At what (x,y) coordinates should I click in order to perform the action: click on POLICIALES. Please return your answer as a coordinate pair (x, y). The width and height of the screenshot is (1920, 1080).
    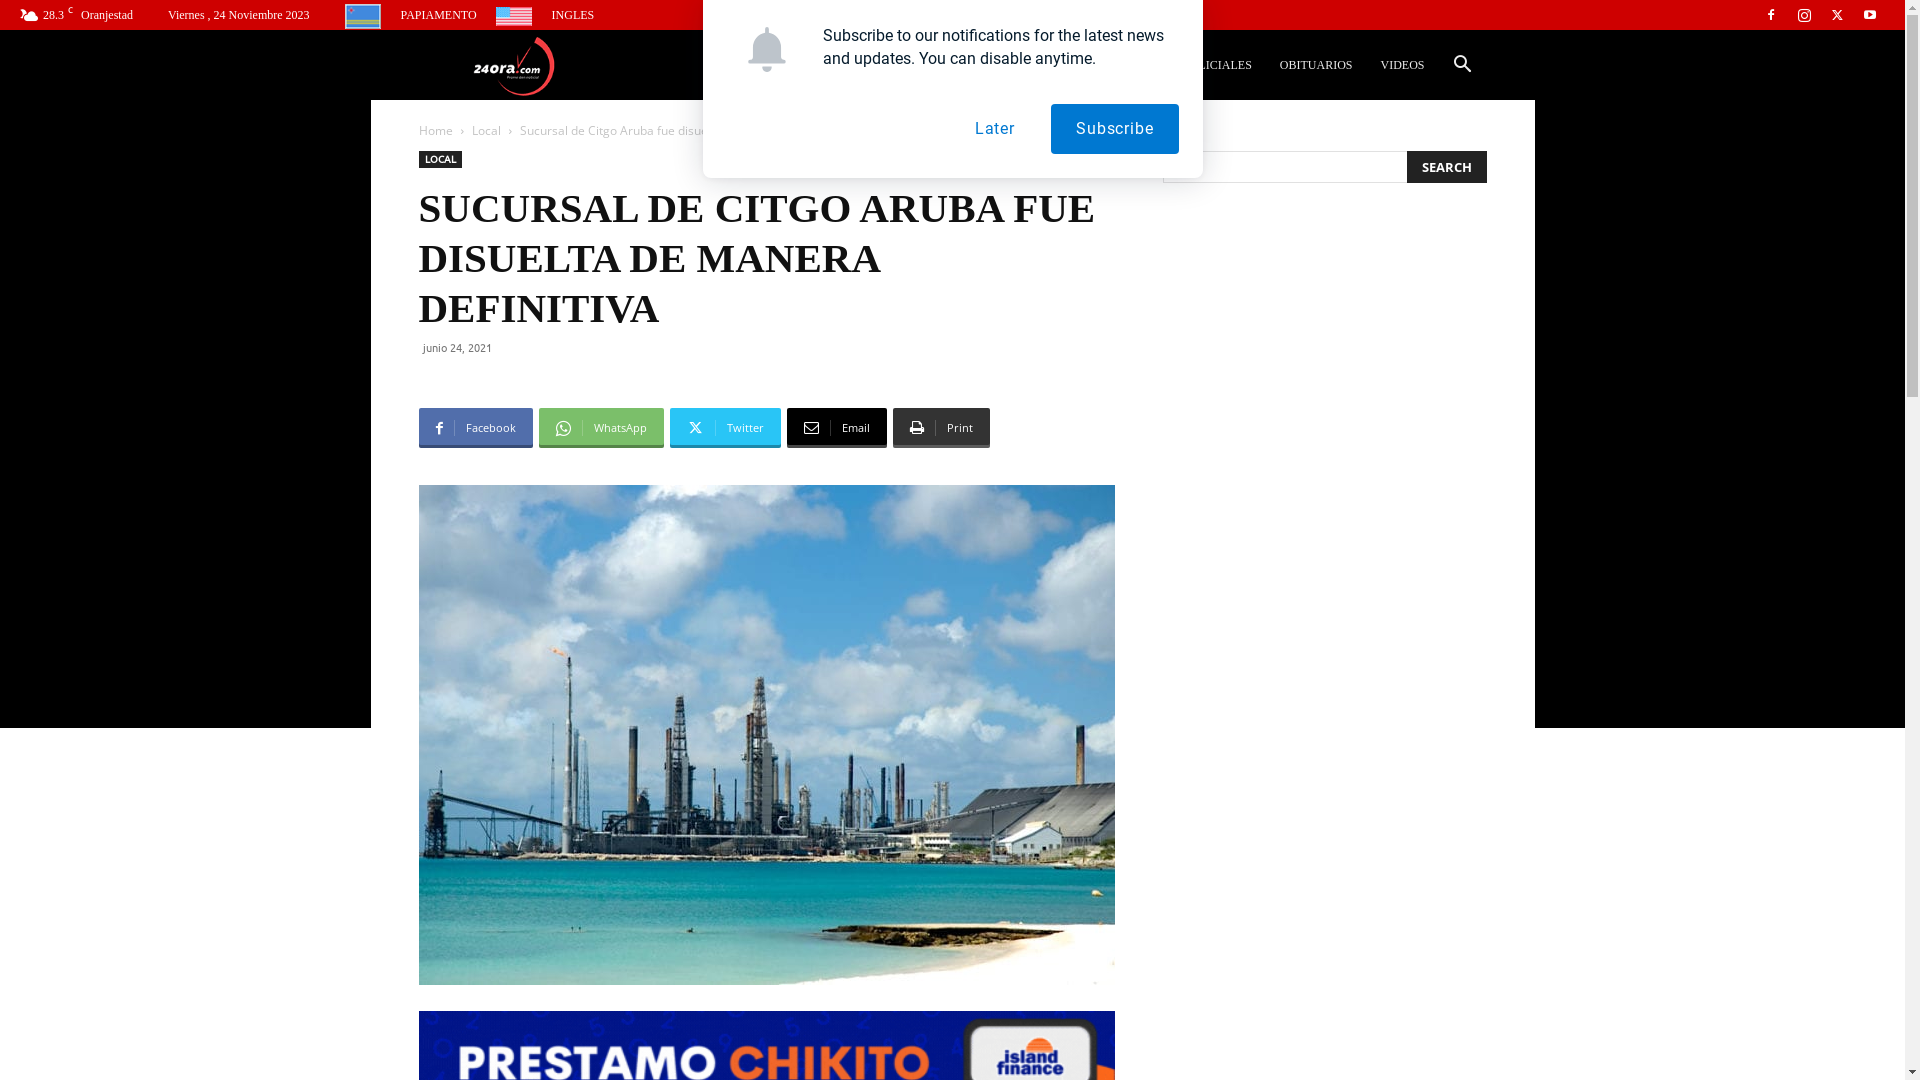
    Looking at the image, I should click on (1218, 65).